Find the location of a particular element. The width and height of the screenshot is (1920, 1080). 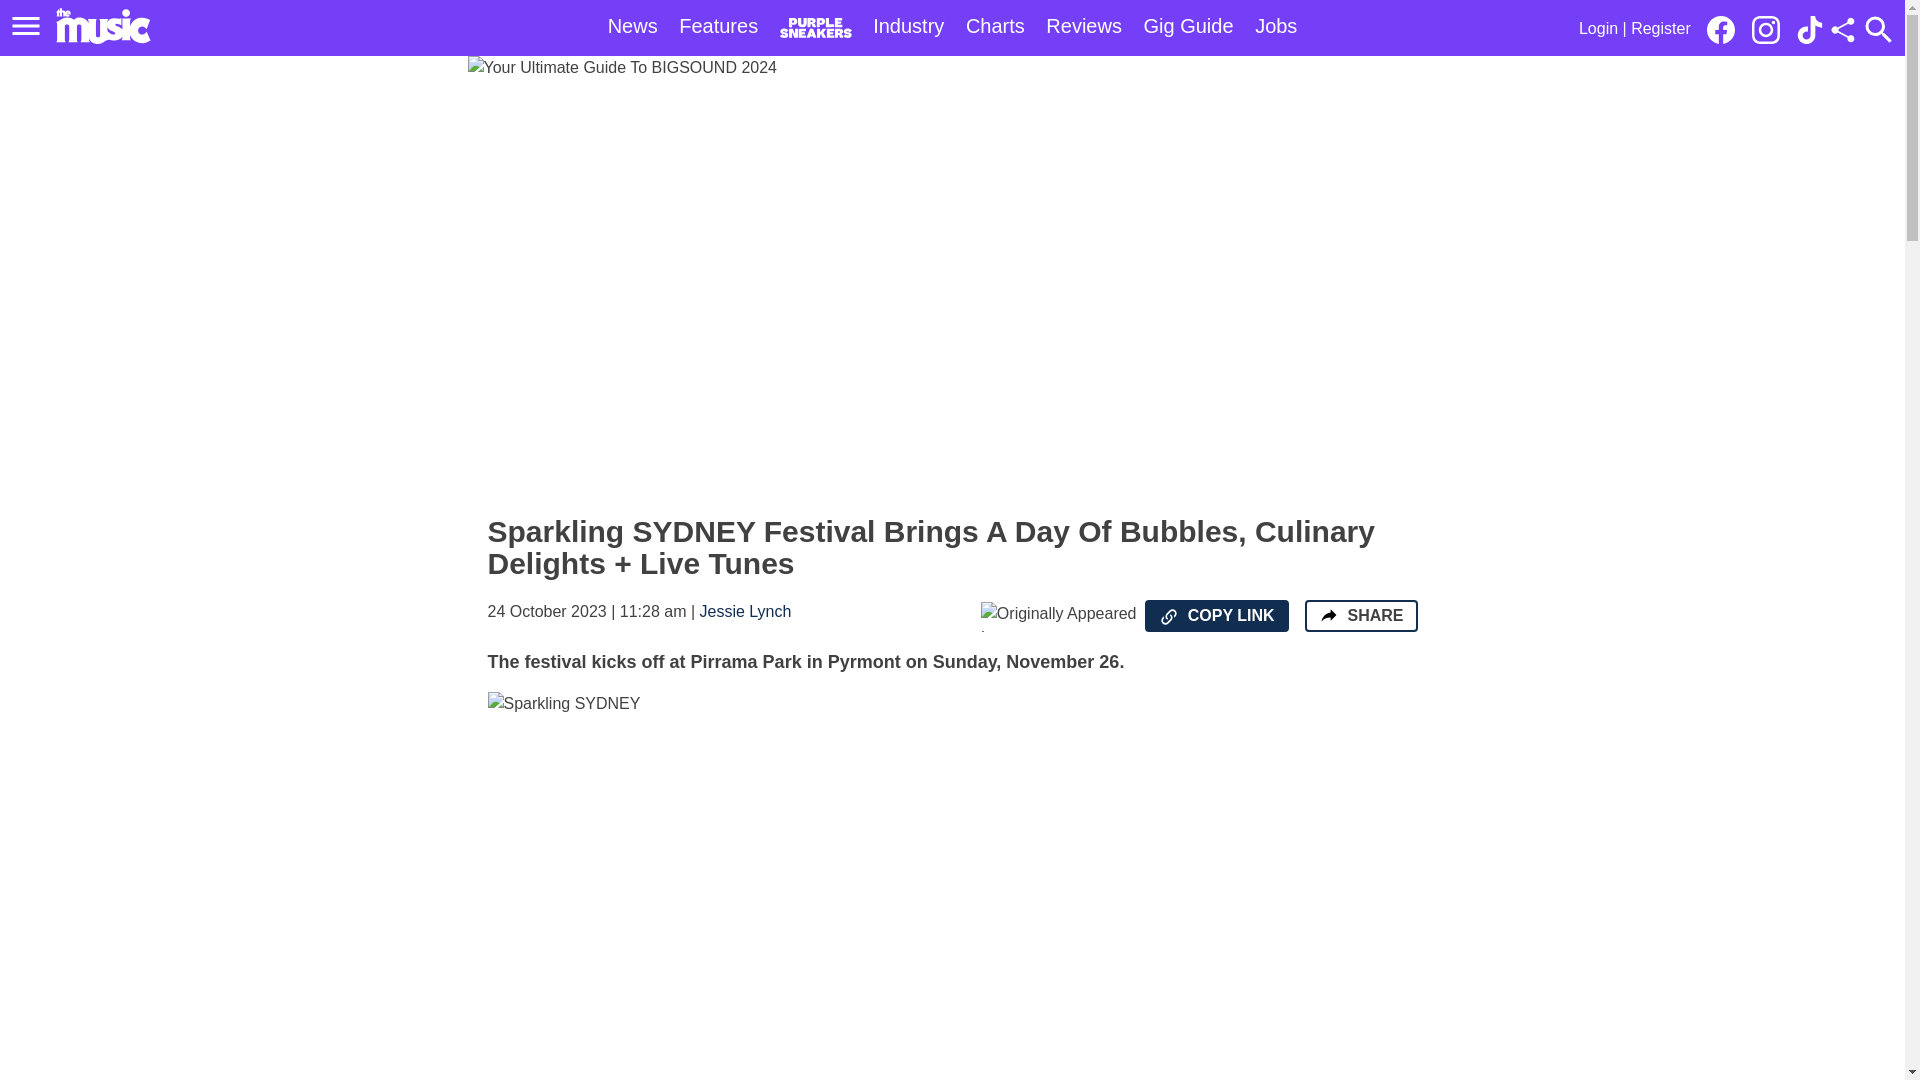

Open the site search menu is located at coordinates (1878, 29).